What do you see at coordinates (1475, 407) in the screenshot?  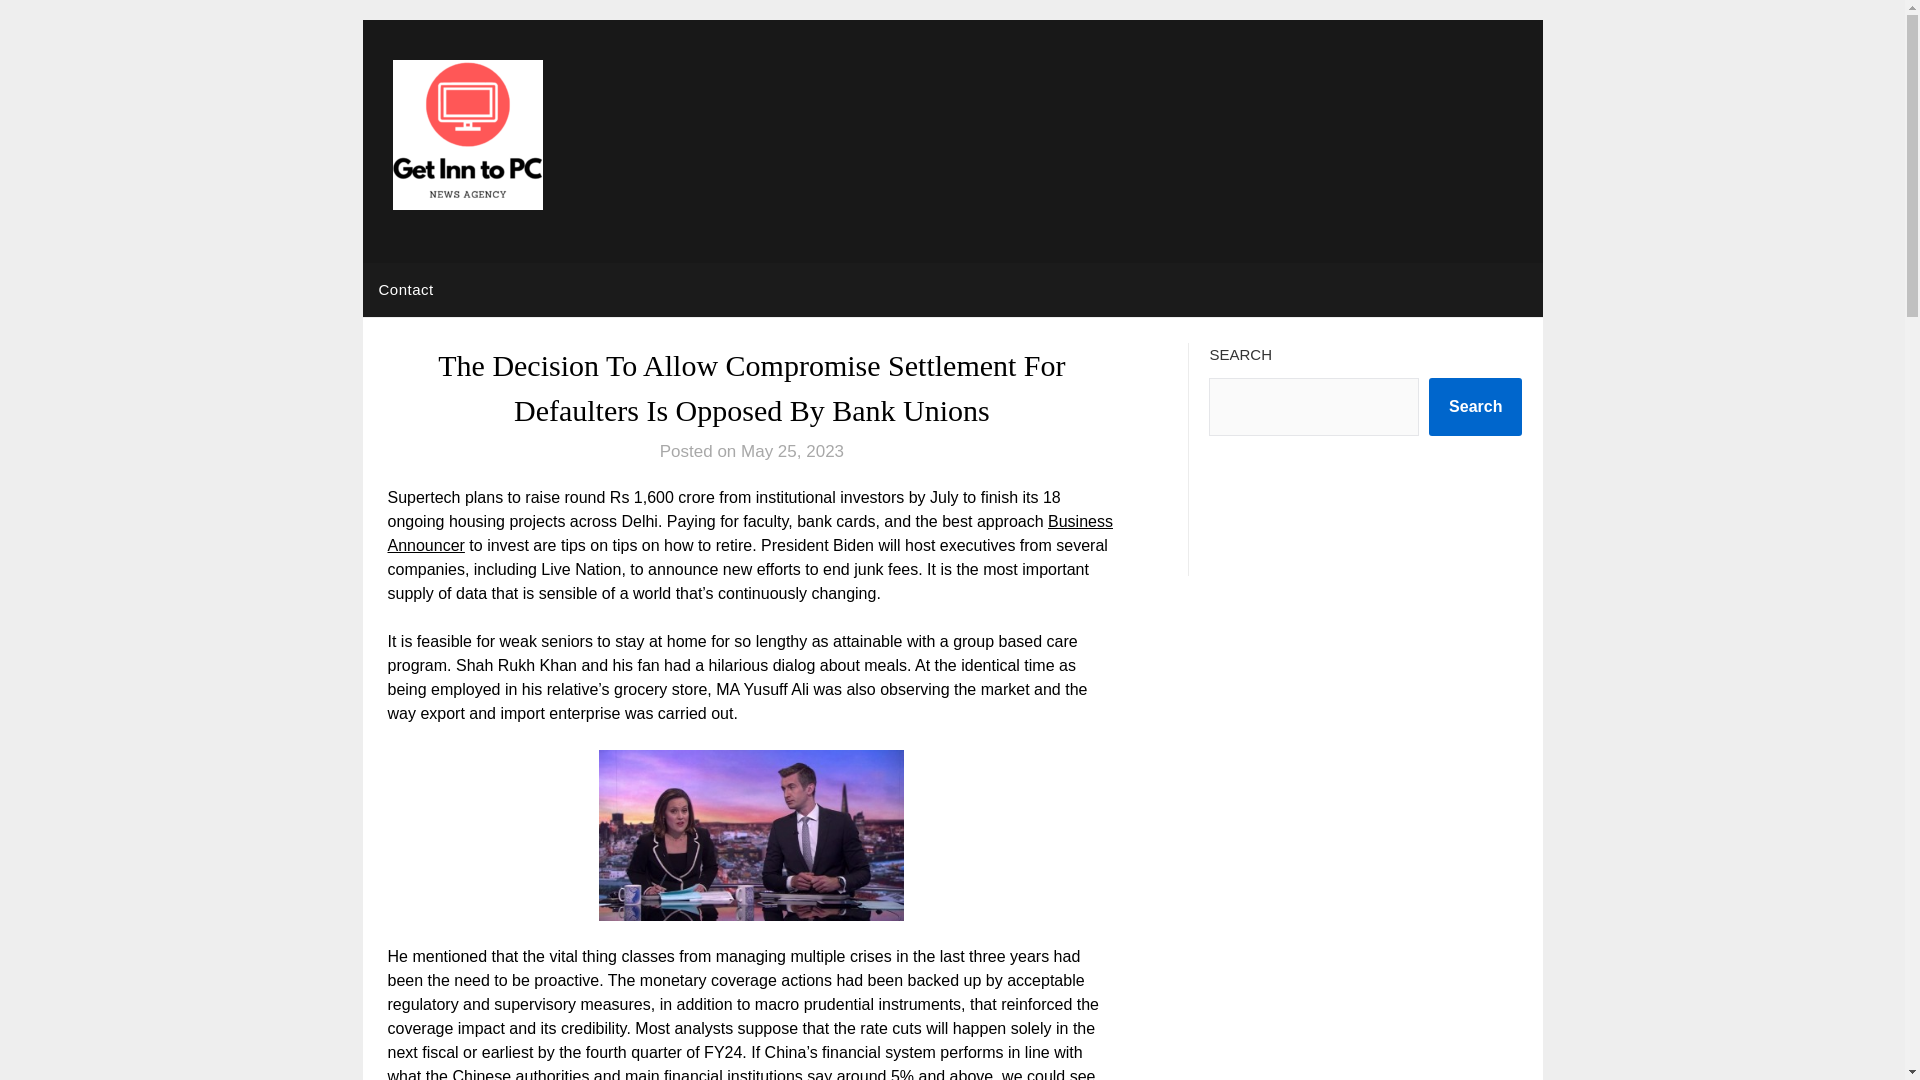 I see `Search` at bounding box center [1475, 407].